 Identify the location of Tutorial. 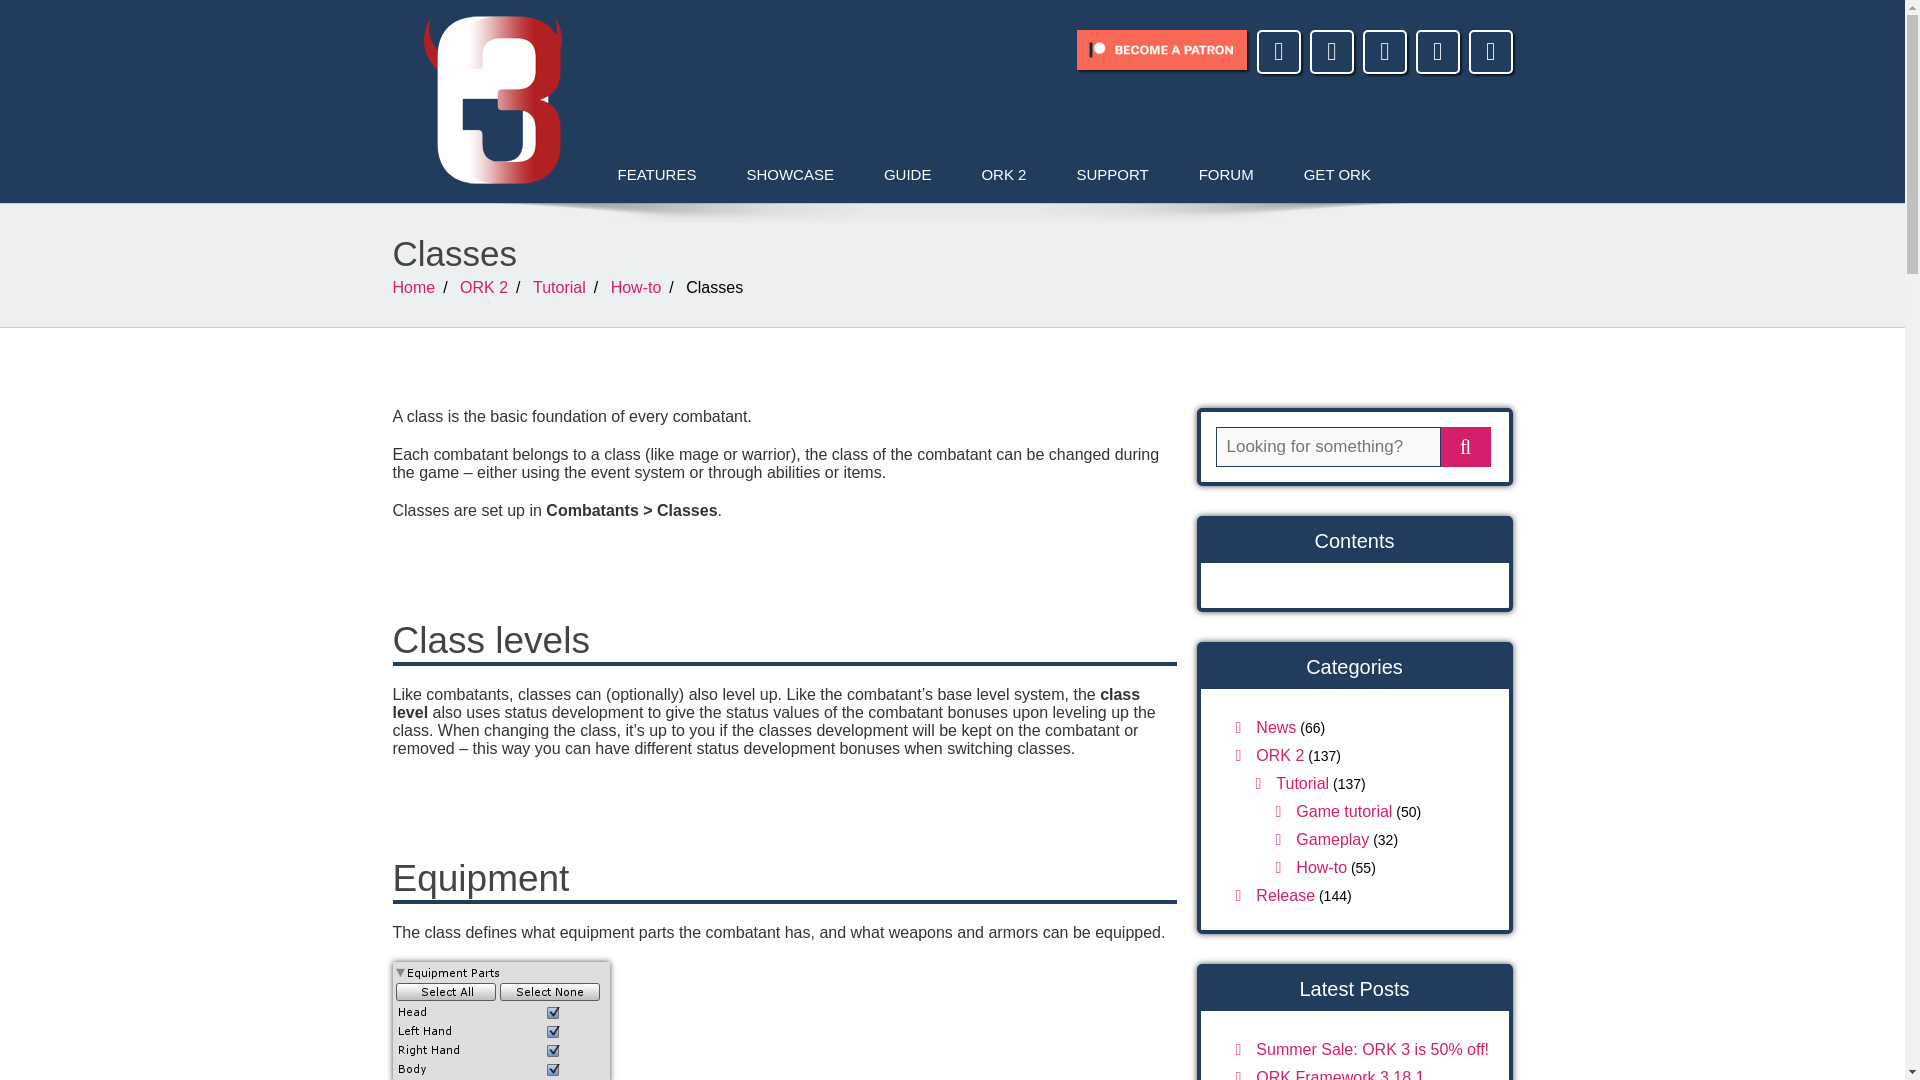
(559, 286).